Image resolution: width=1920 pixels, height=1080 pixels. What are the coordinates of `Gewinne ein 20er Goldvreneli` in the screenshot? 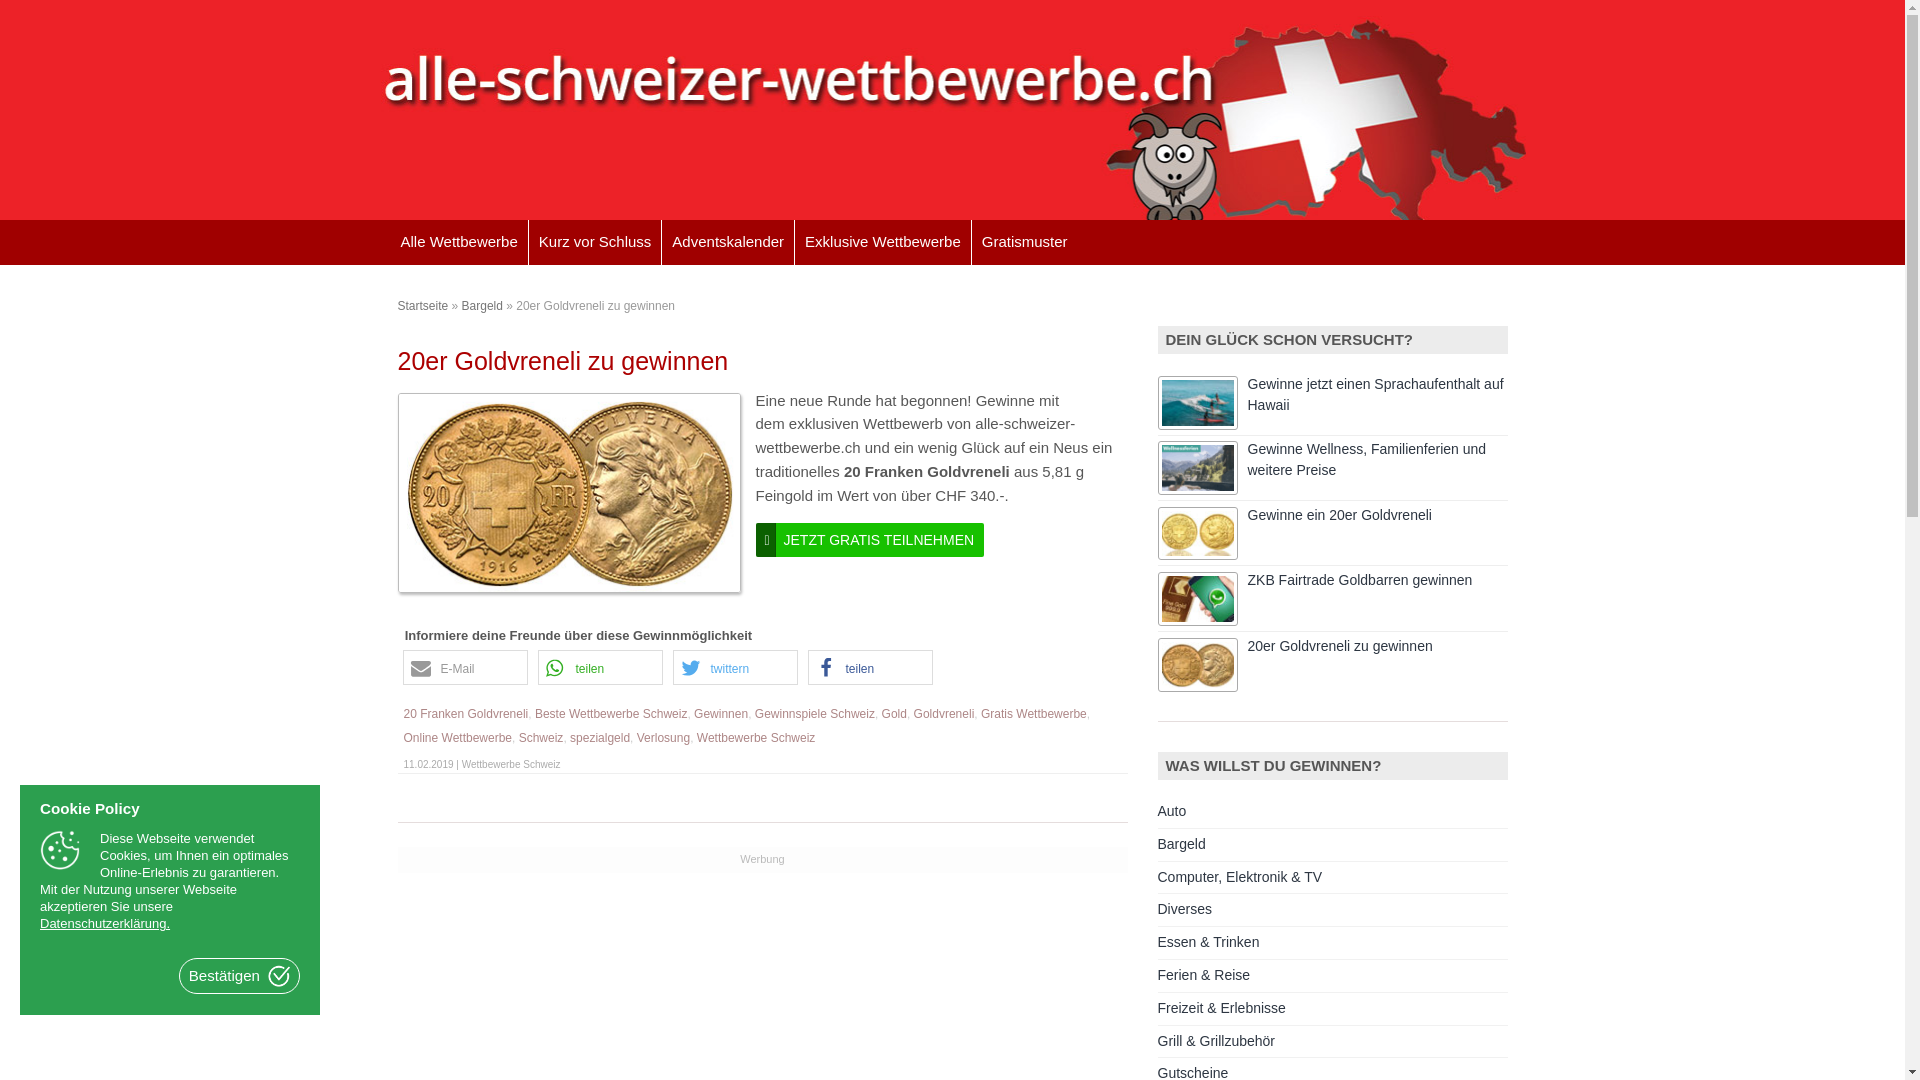 It's located at (1340, 515).